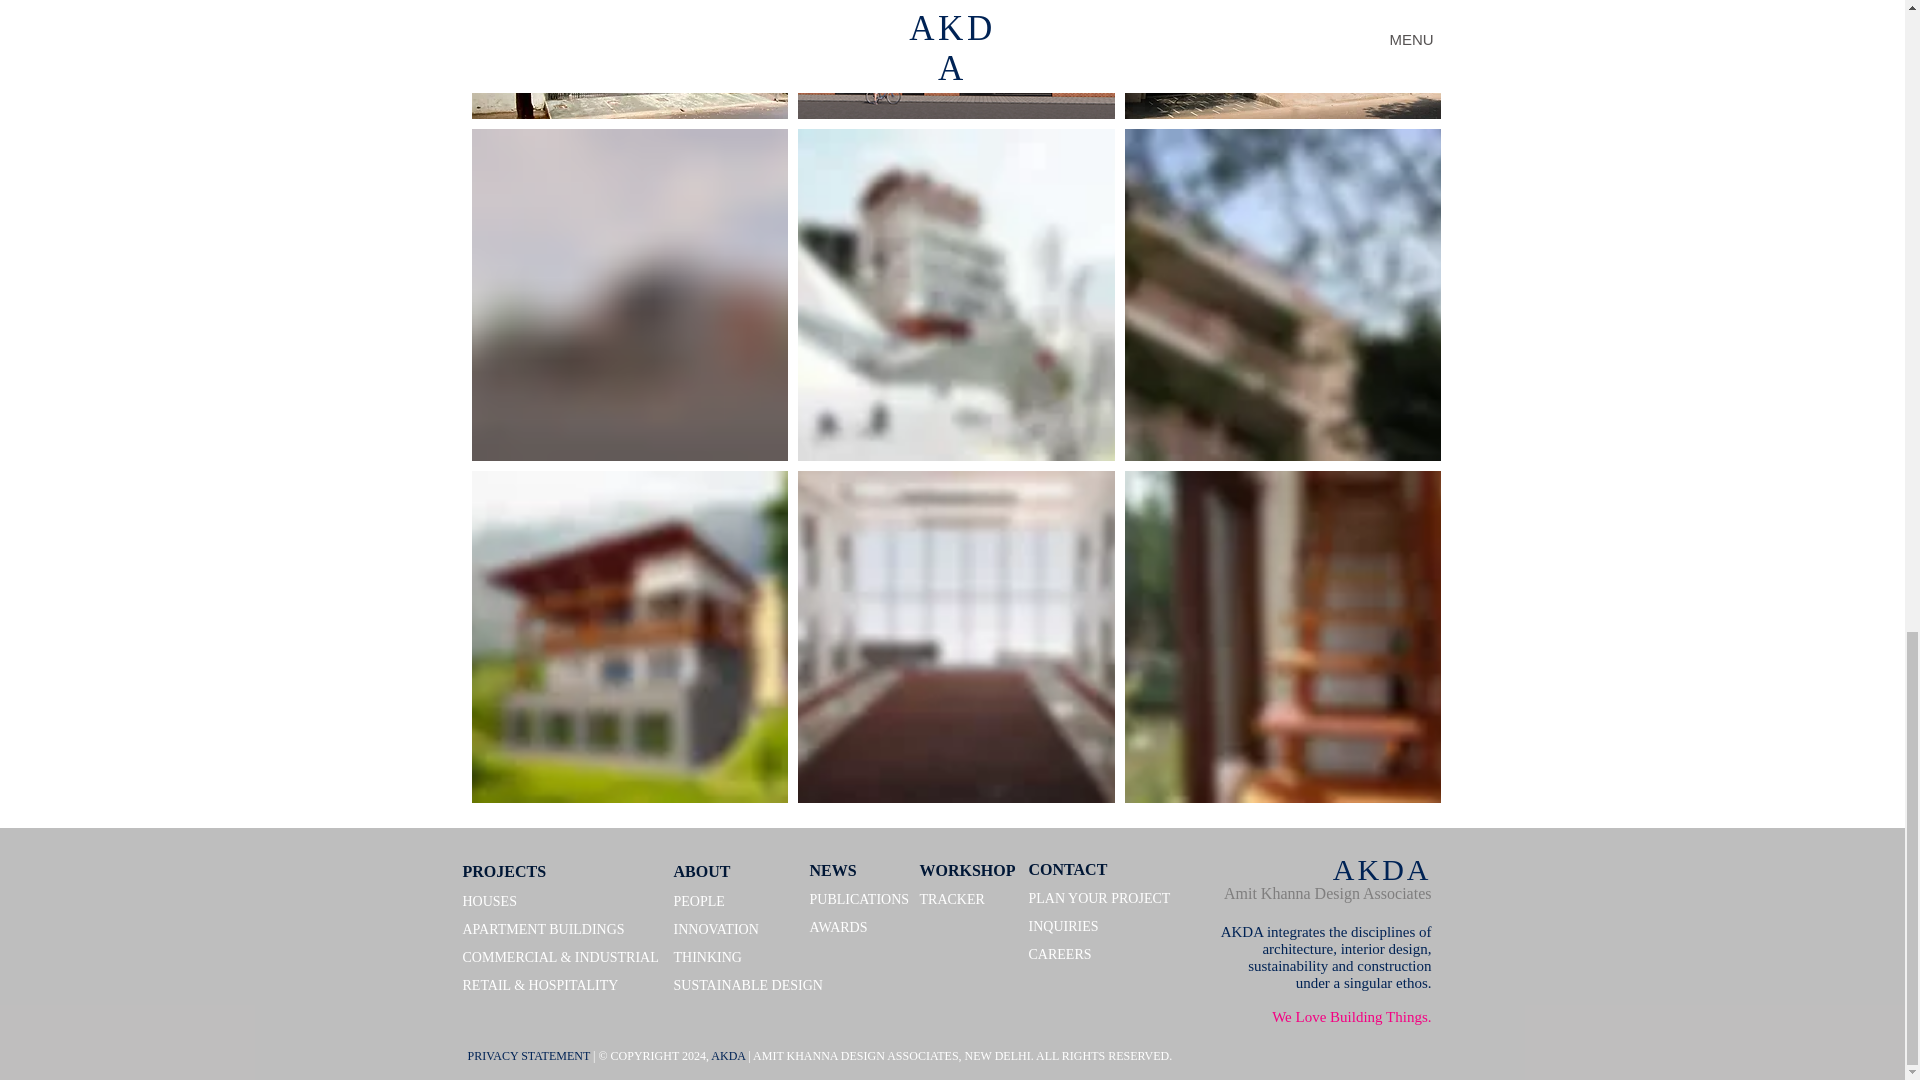  I want to click on PEOPLE, so click(699, 902).